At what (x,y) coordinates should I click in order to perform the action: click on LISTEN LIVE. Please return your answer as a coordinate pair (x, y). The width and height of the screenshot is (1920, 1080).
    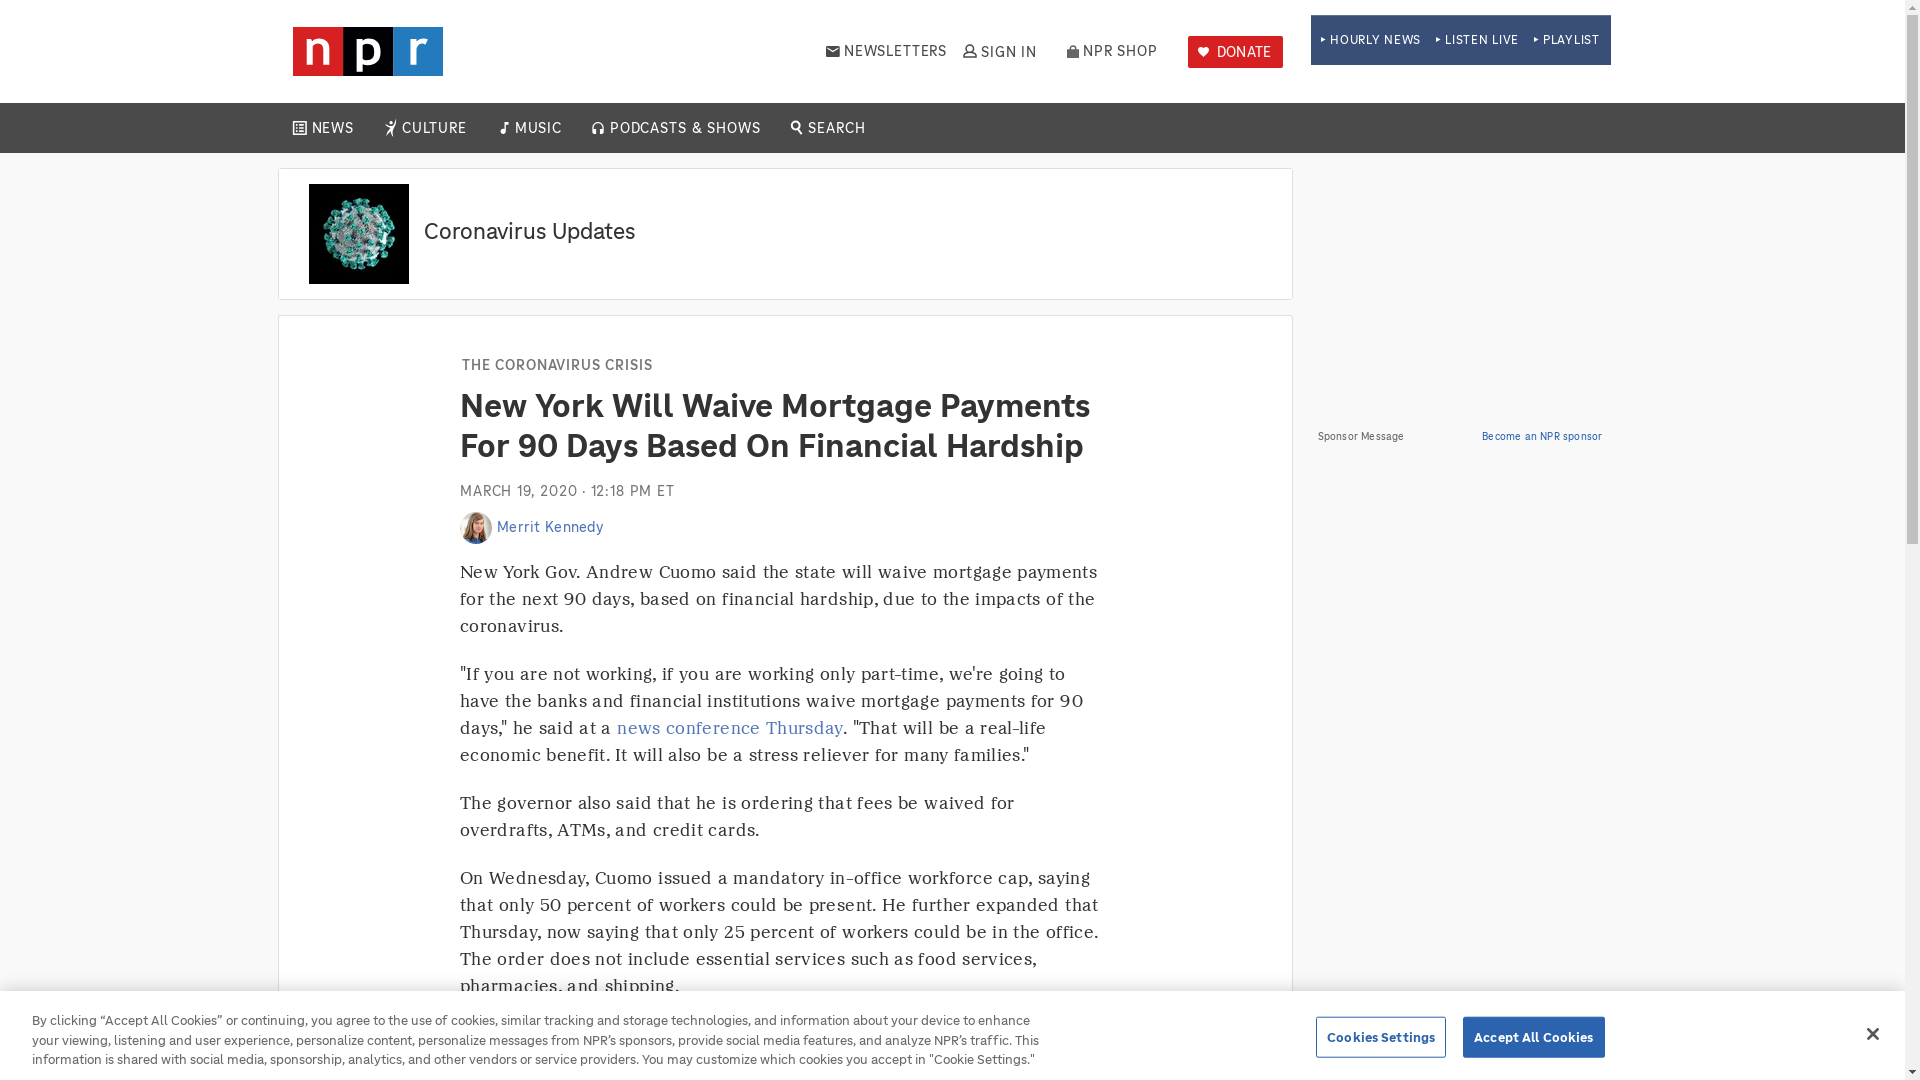
    Looking at the image, I should click on (1477, 40).